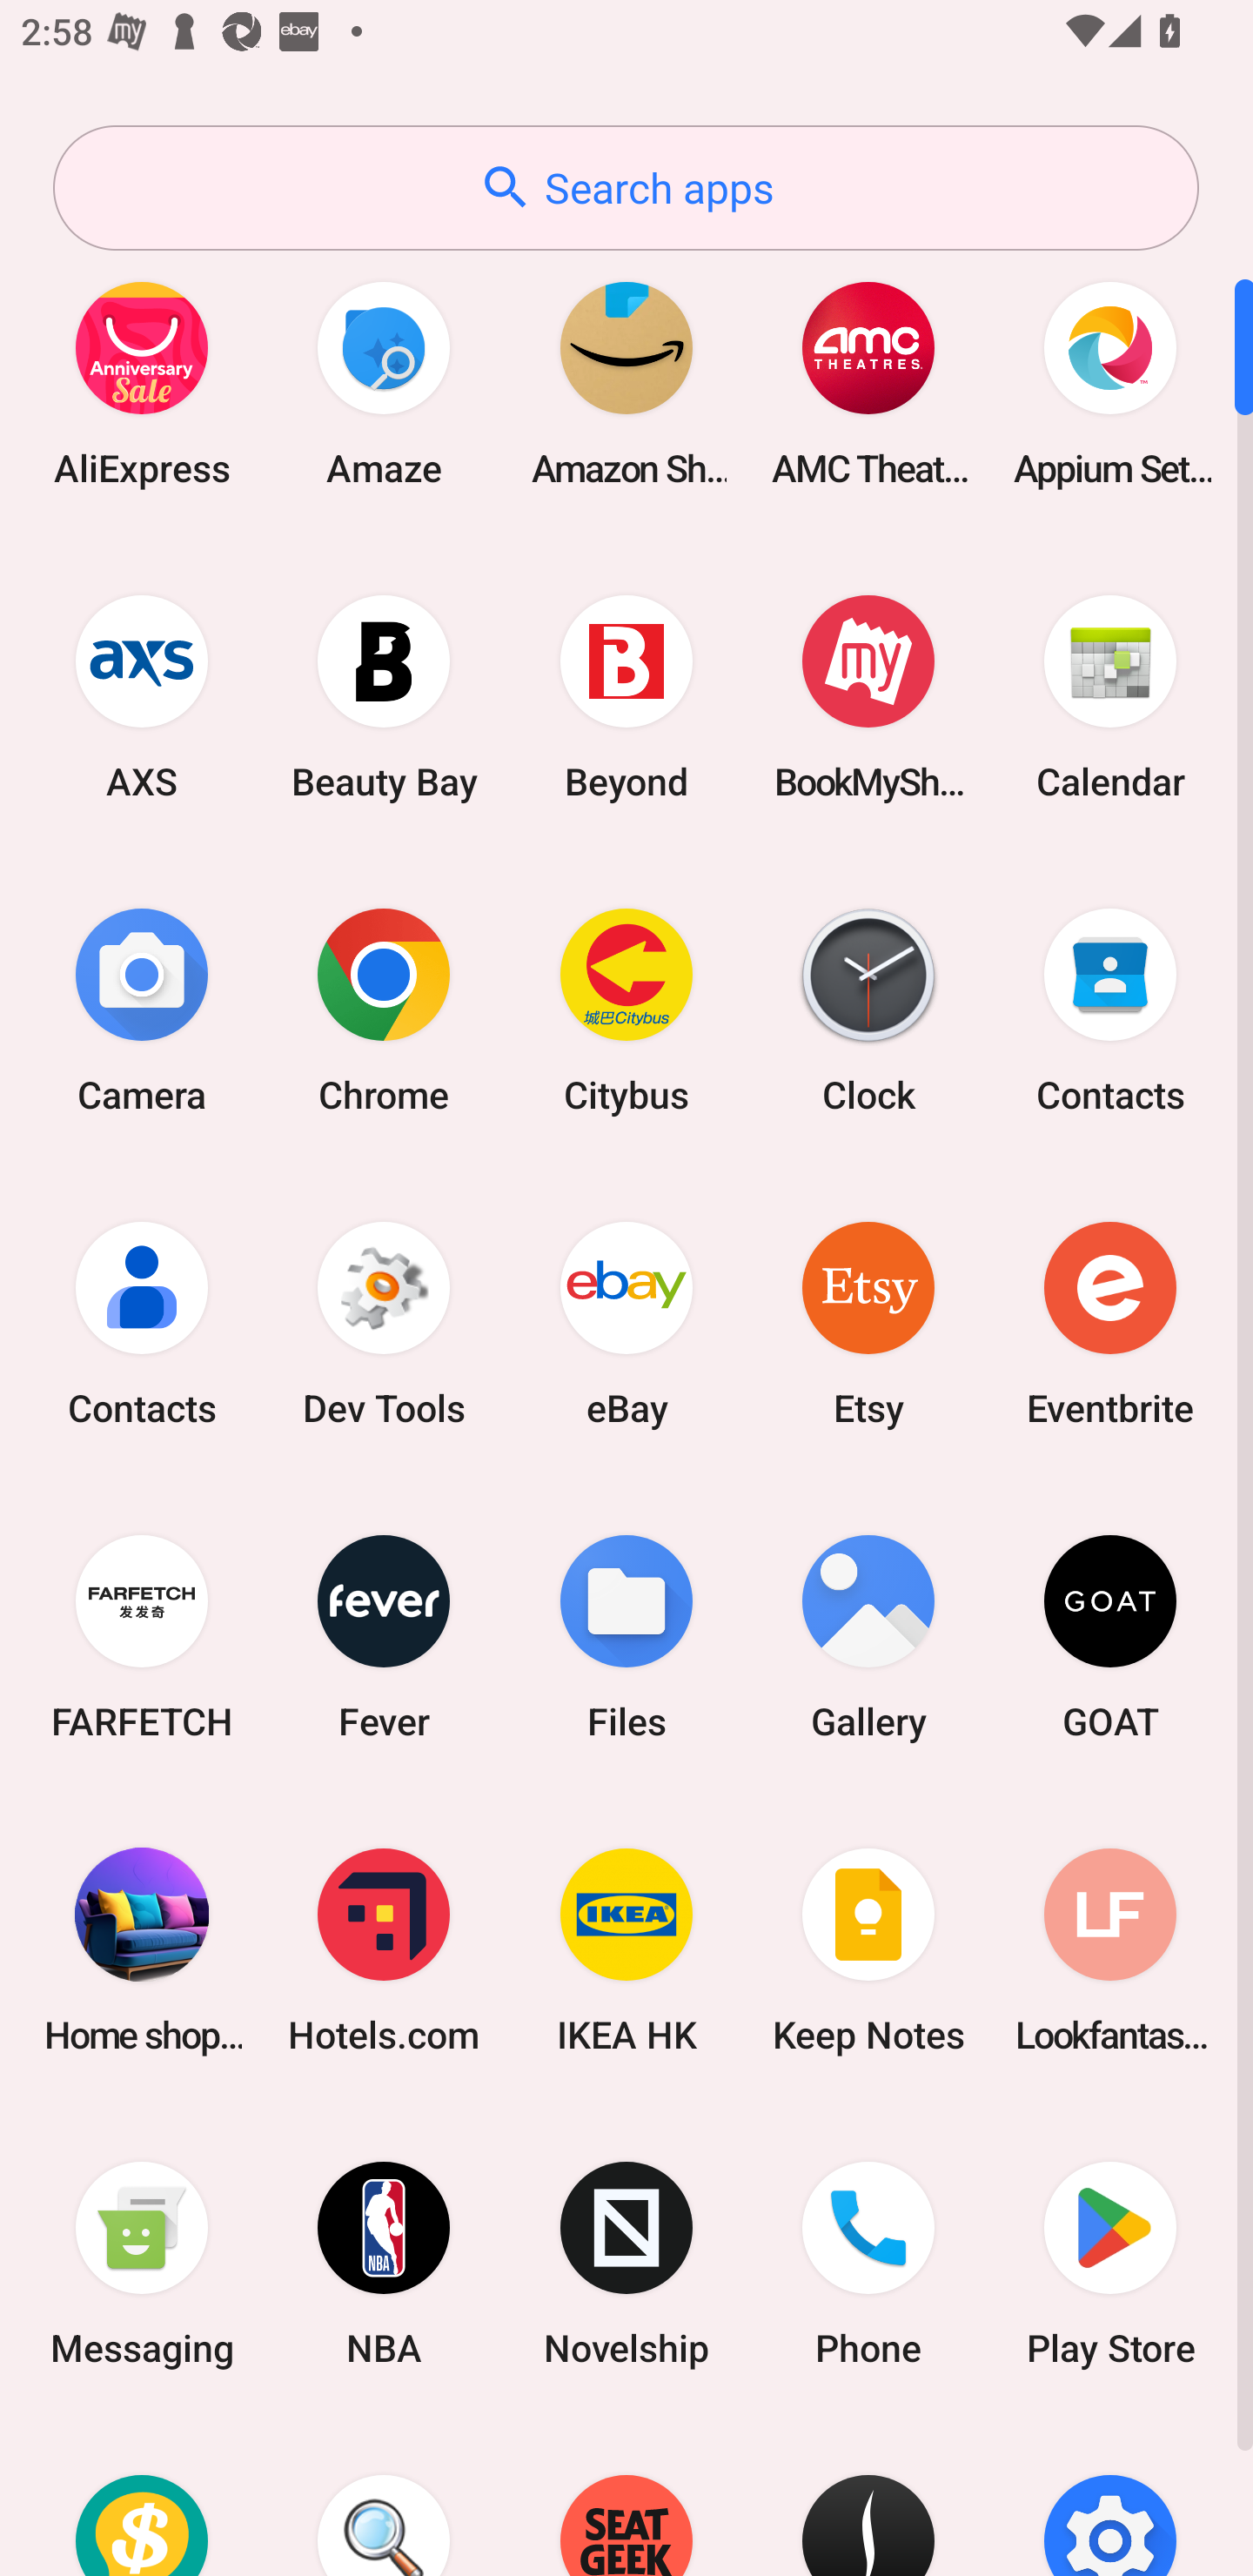  What do you see at coordinates (626, 188) in the screenshot?
I see `  Search apps` at bounding box center [626, 188].